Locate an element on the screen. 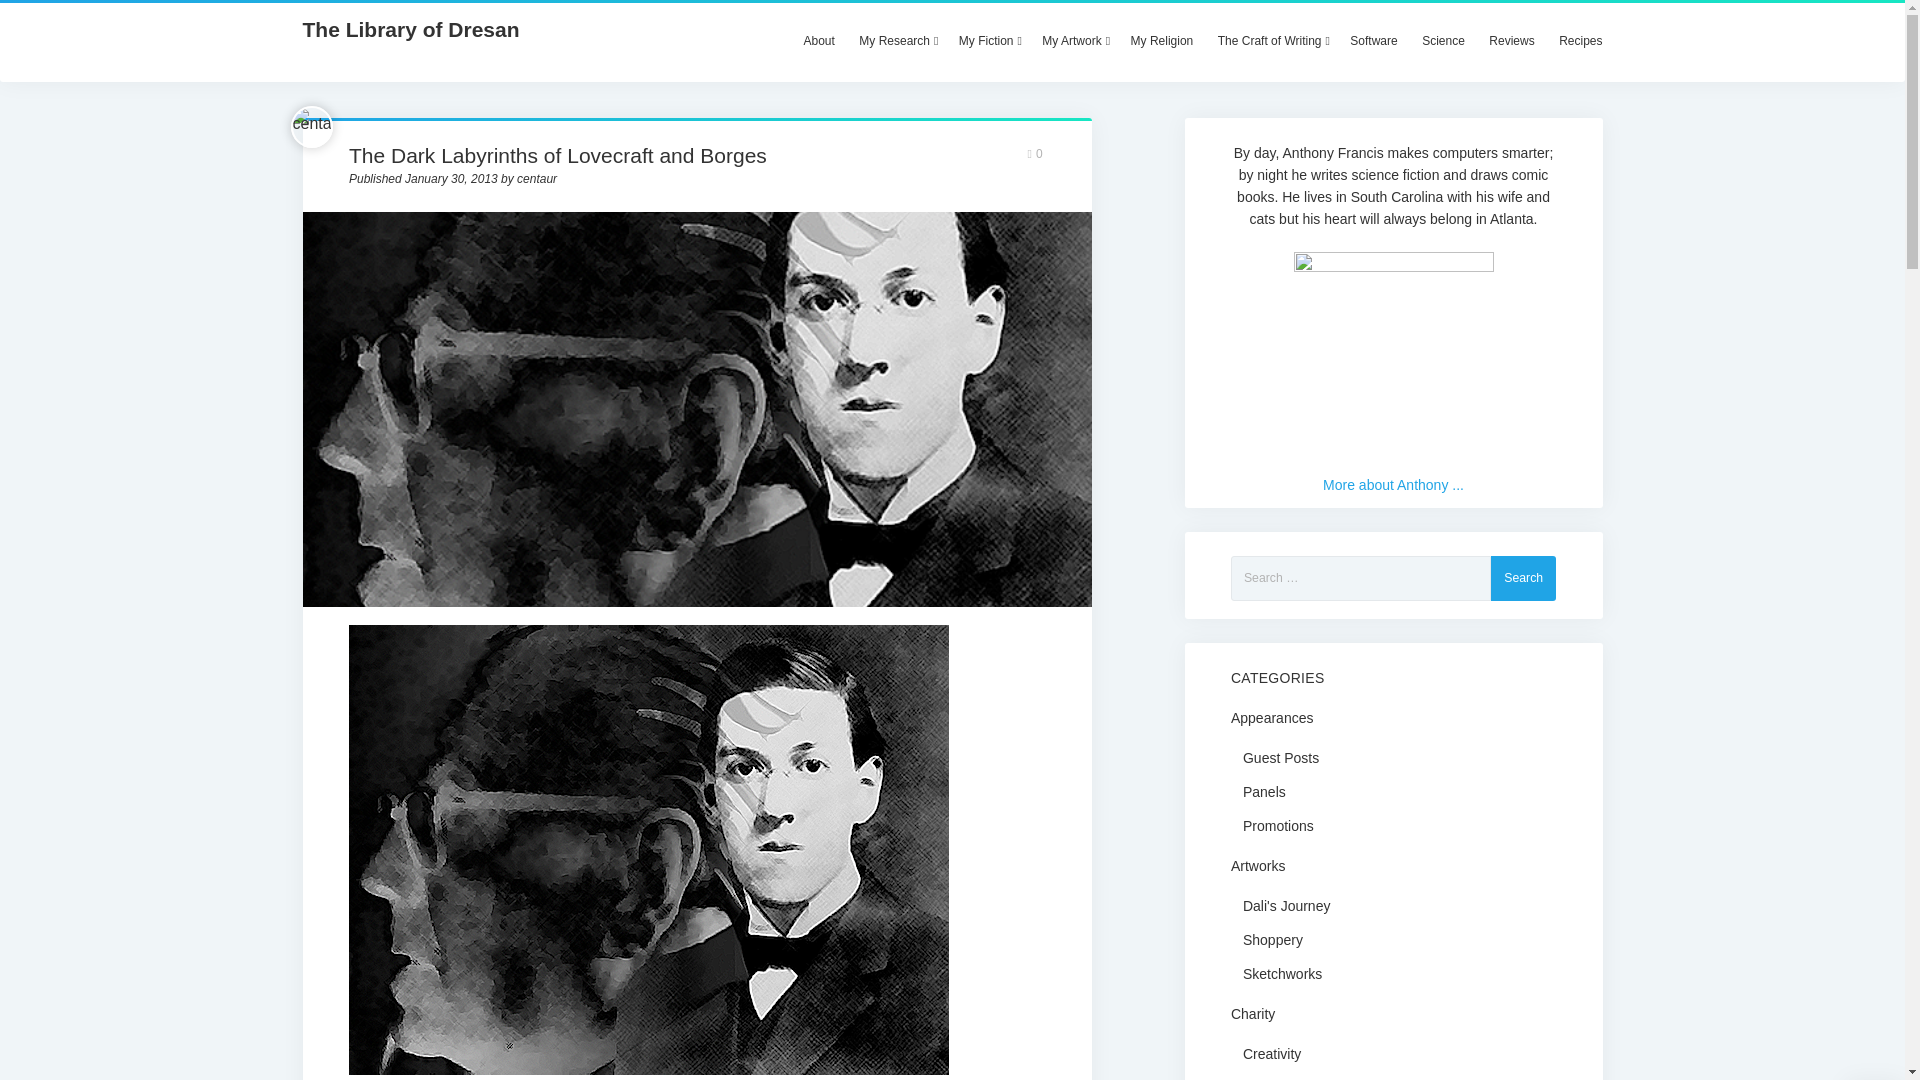 Image resolution: width=1920 pixels, height=1080 pixels. My Fiction is located at coordinates (988, 40).